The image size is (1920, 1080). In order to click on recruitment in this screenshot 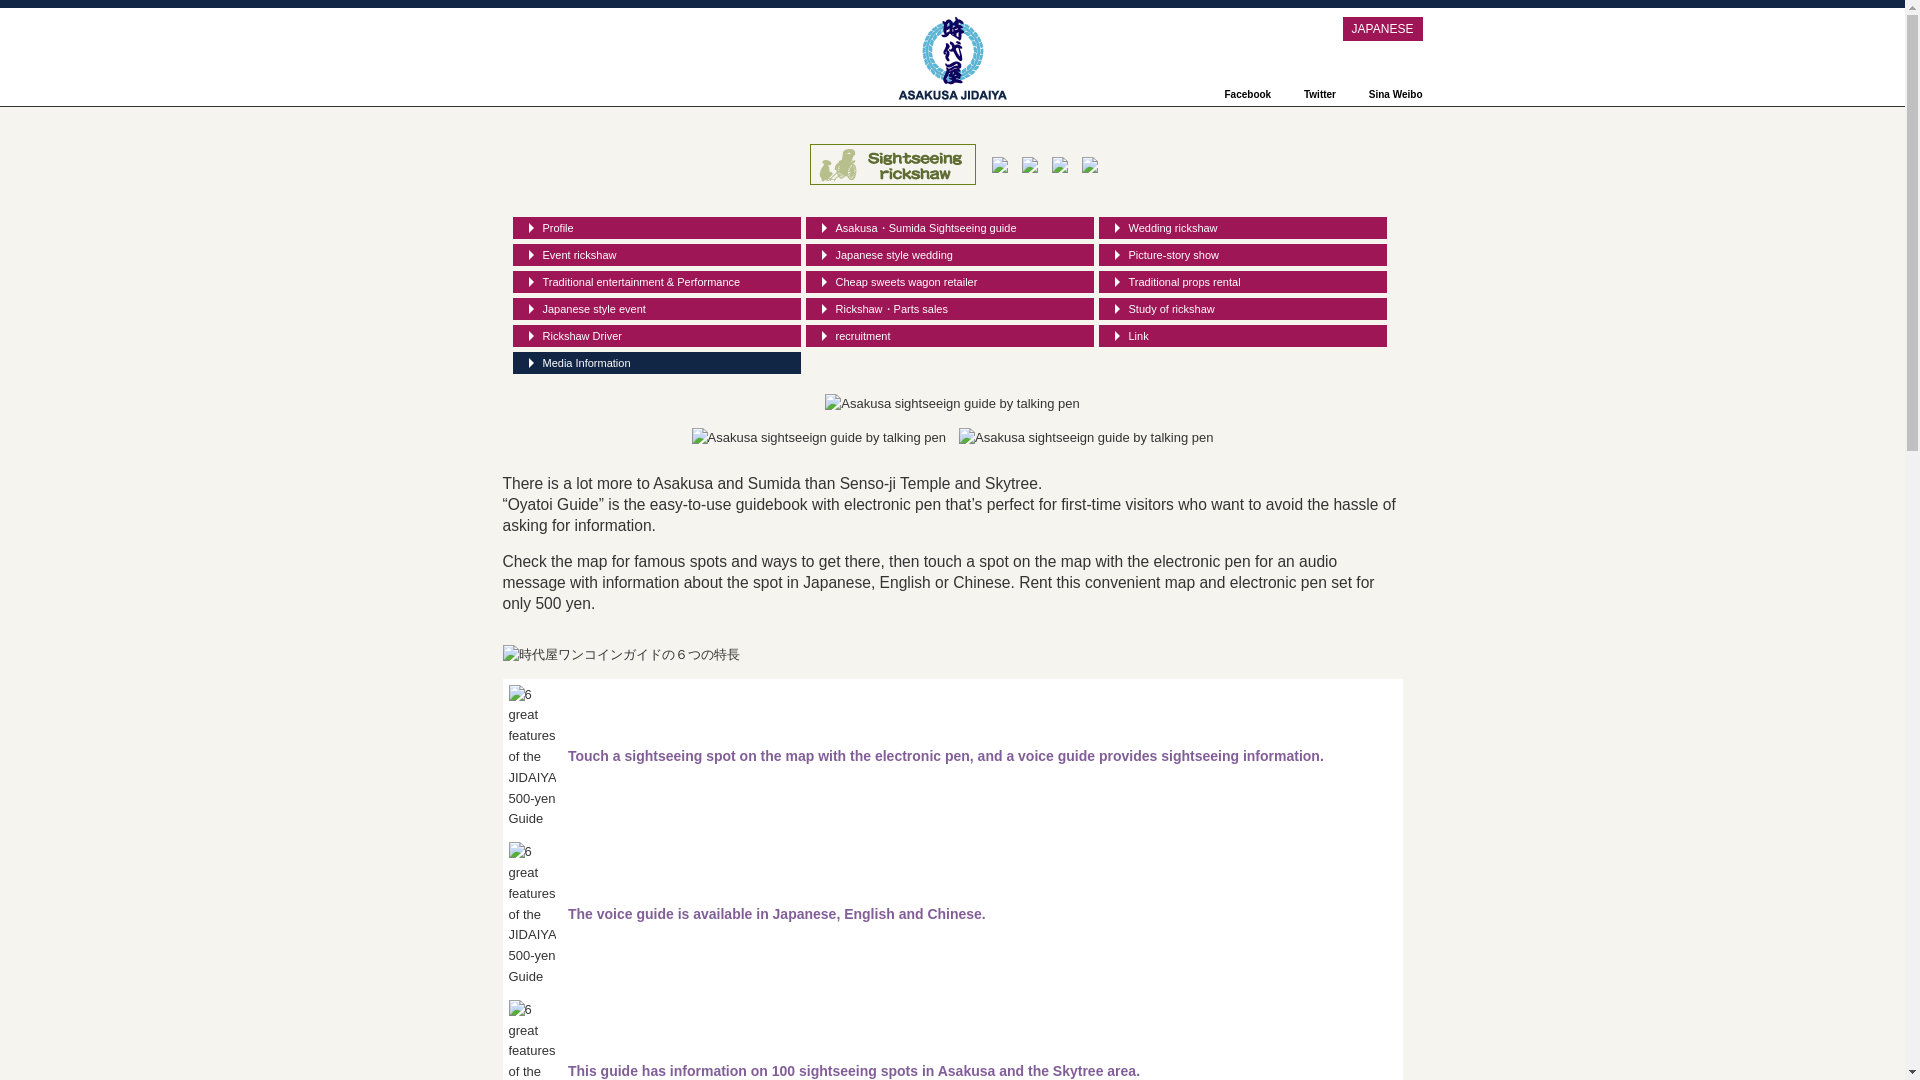, I will do `click(950, 336)`.